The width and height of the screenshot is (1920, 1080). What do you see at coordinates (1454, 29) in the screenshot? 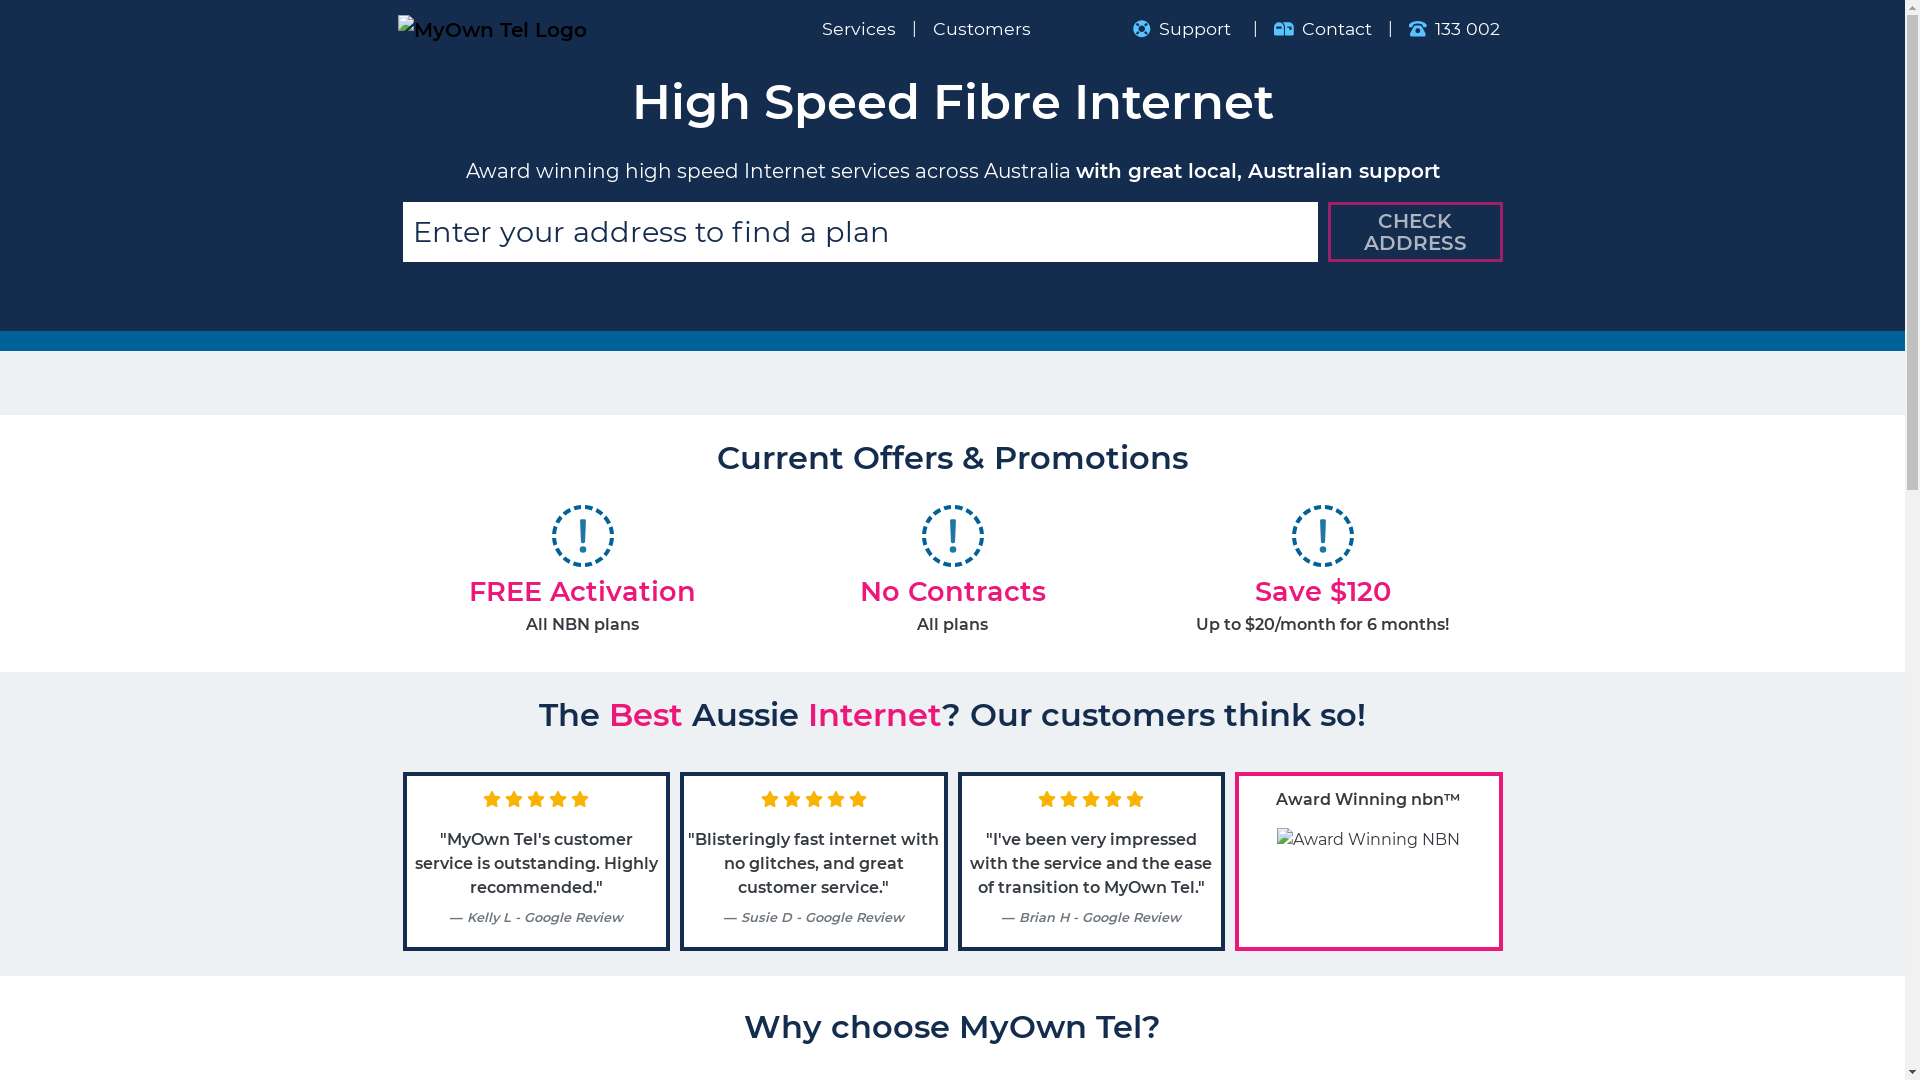
I see `133 002` at bounding box center [1454, 29].